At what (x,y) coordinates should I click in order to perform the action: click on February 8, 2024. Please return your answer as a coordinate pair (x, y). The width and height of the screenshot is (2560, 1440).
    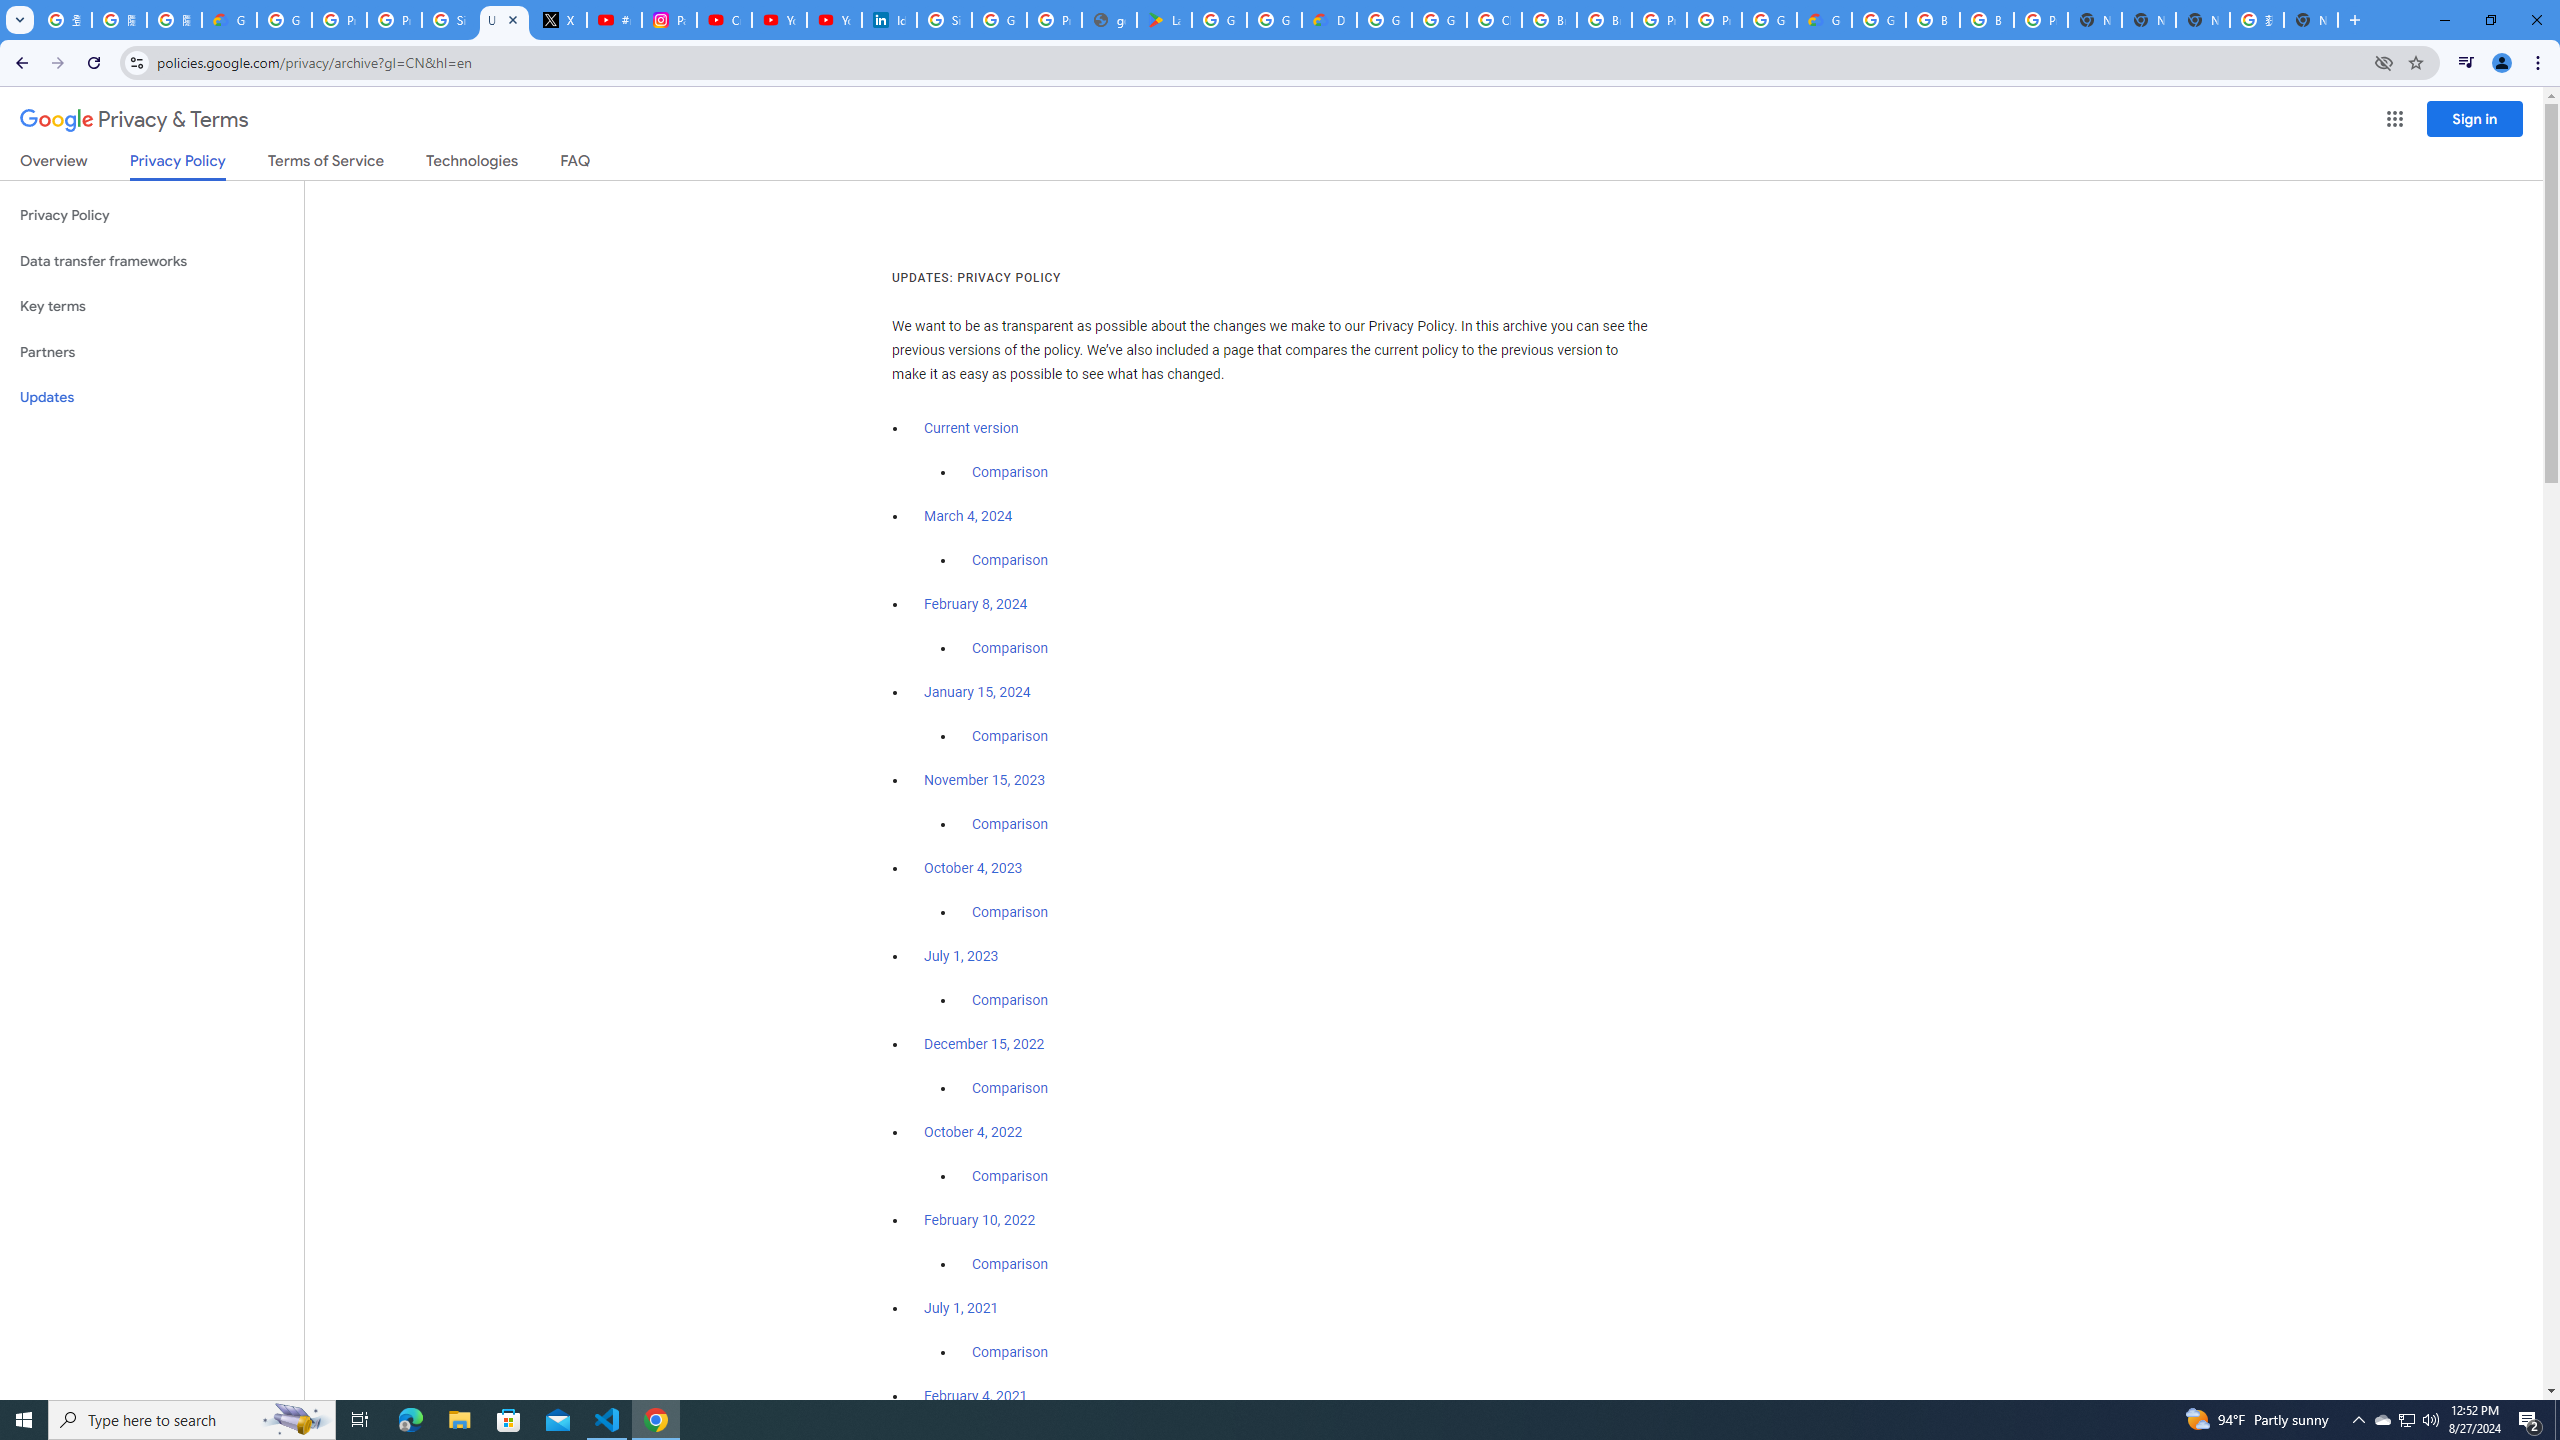
    Looking at the image, I should click on (976, 604).